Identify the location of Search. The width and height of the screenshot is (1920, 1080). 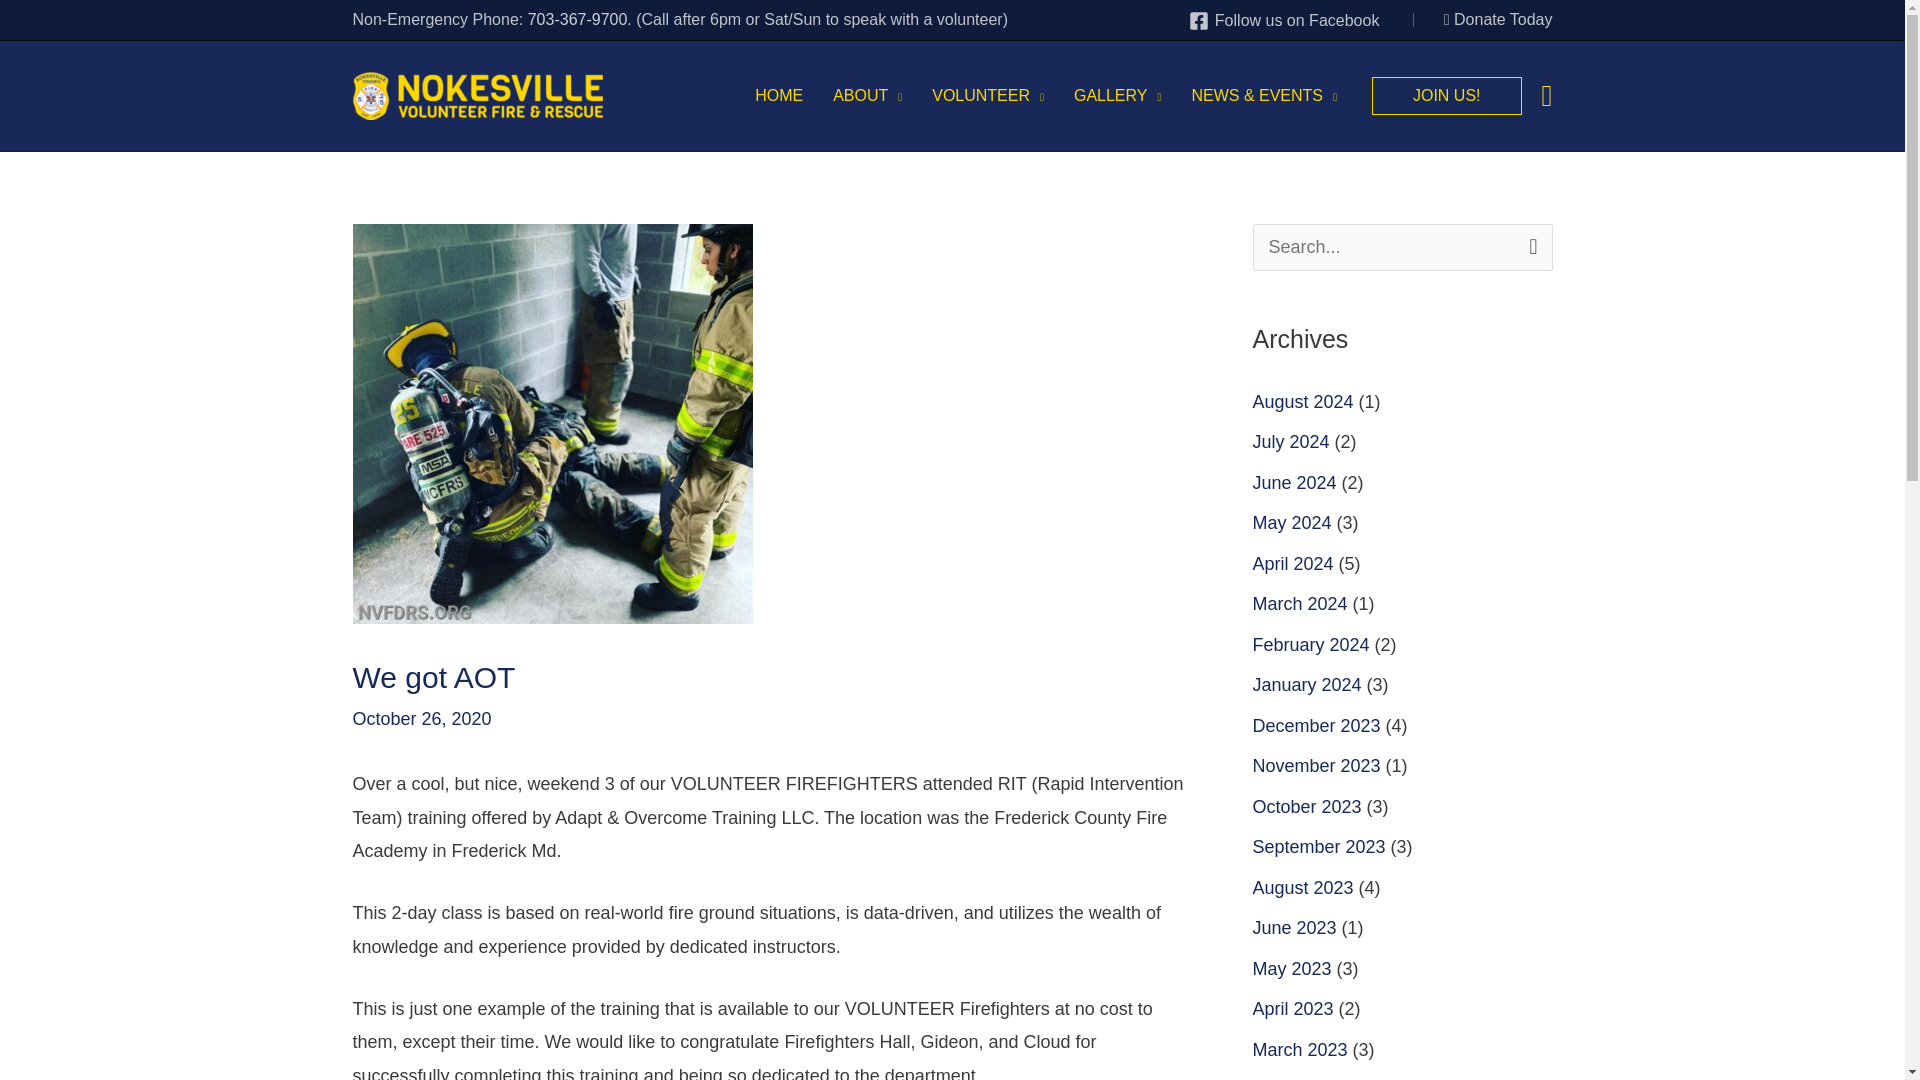
(1530, 245).